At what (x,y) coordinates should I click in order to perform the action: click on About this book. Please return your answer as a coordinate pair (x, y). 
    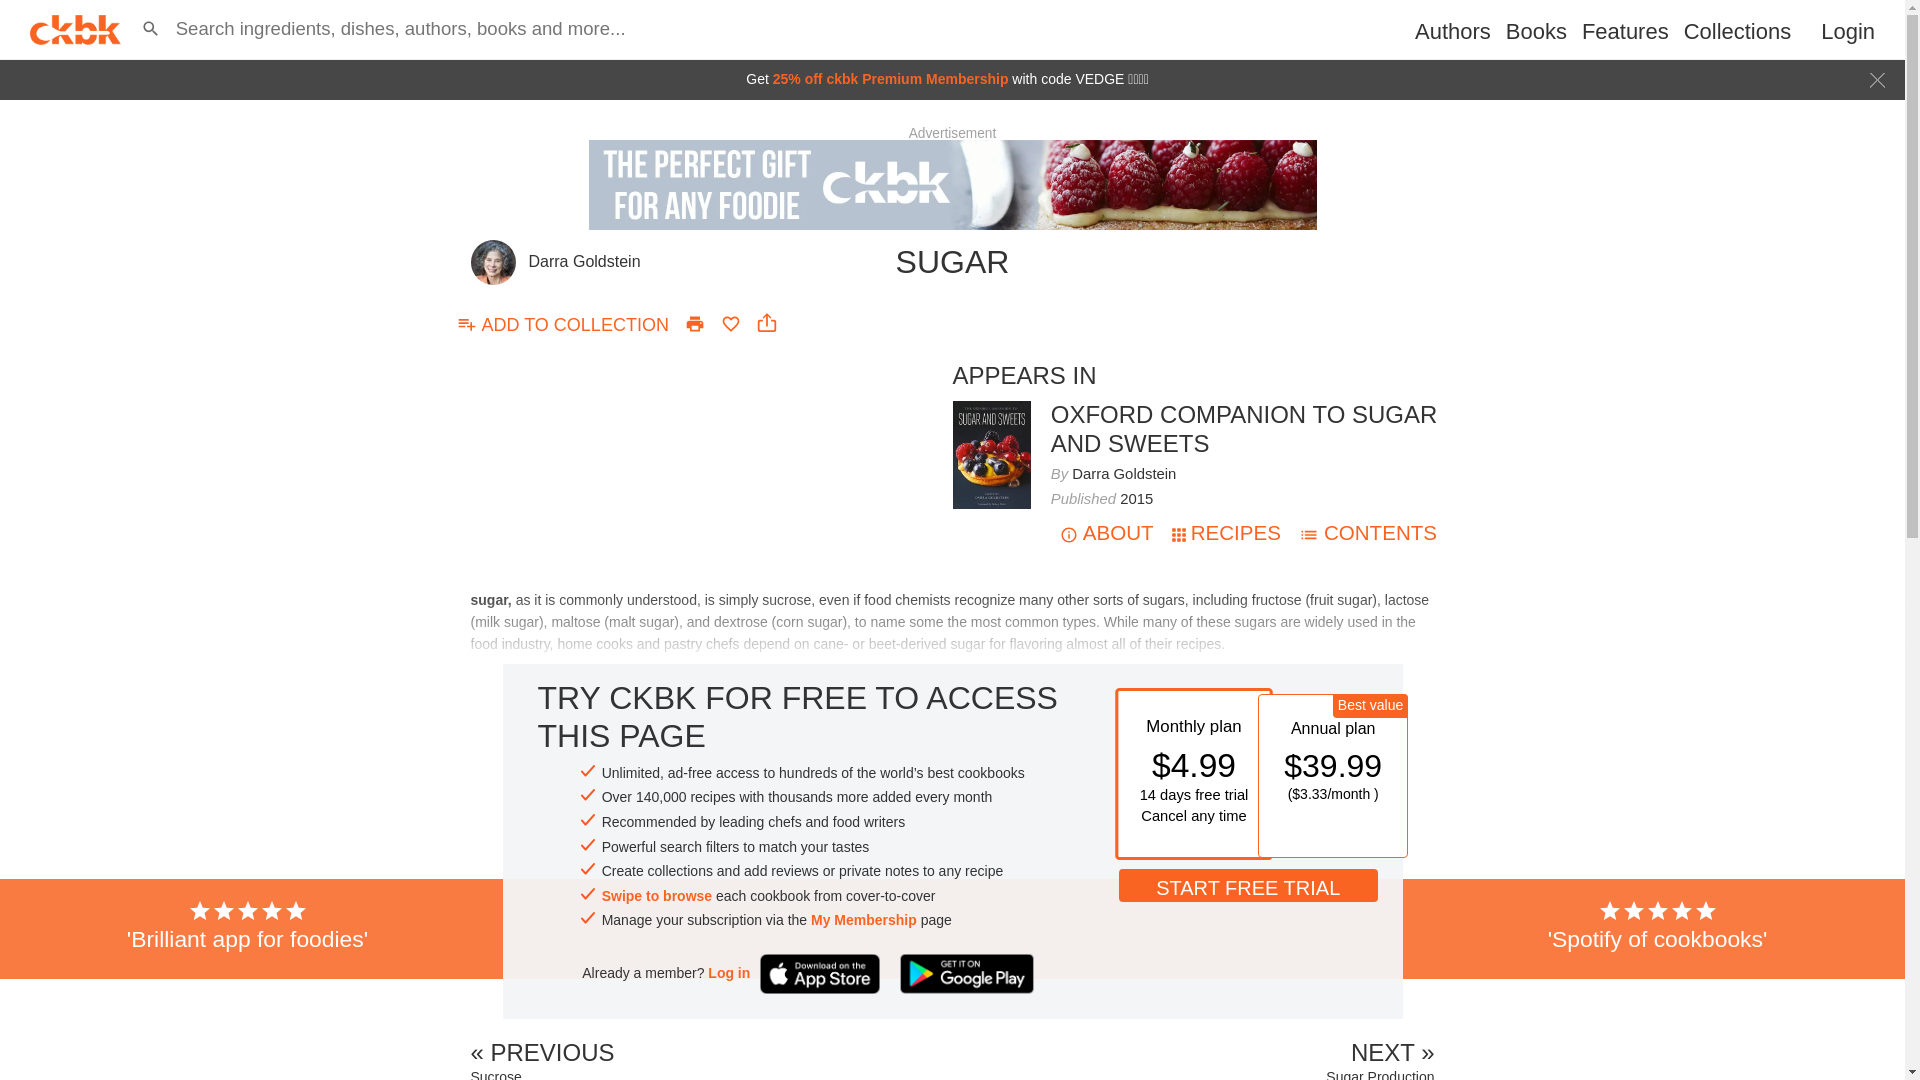
    Looking at the image, I should click on (990, 409).